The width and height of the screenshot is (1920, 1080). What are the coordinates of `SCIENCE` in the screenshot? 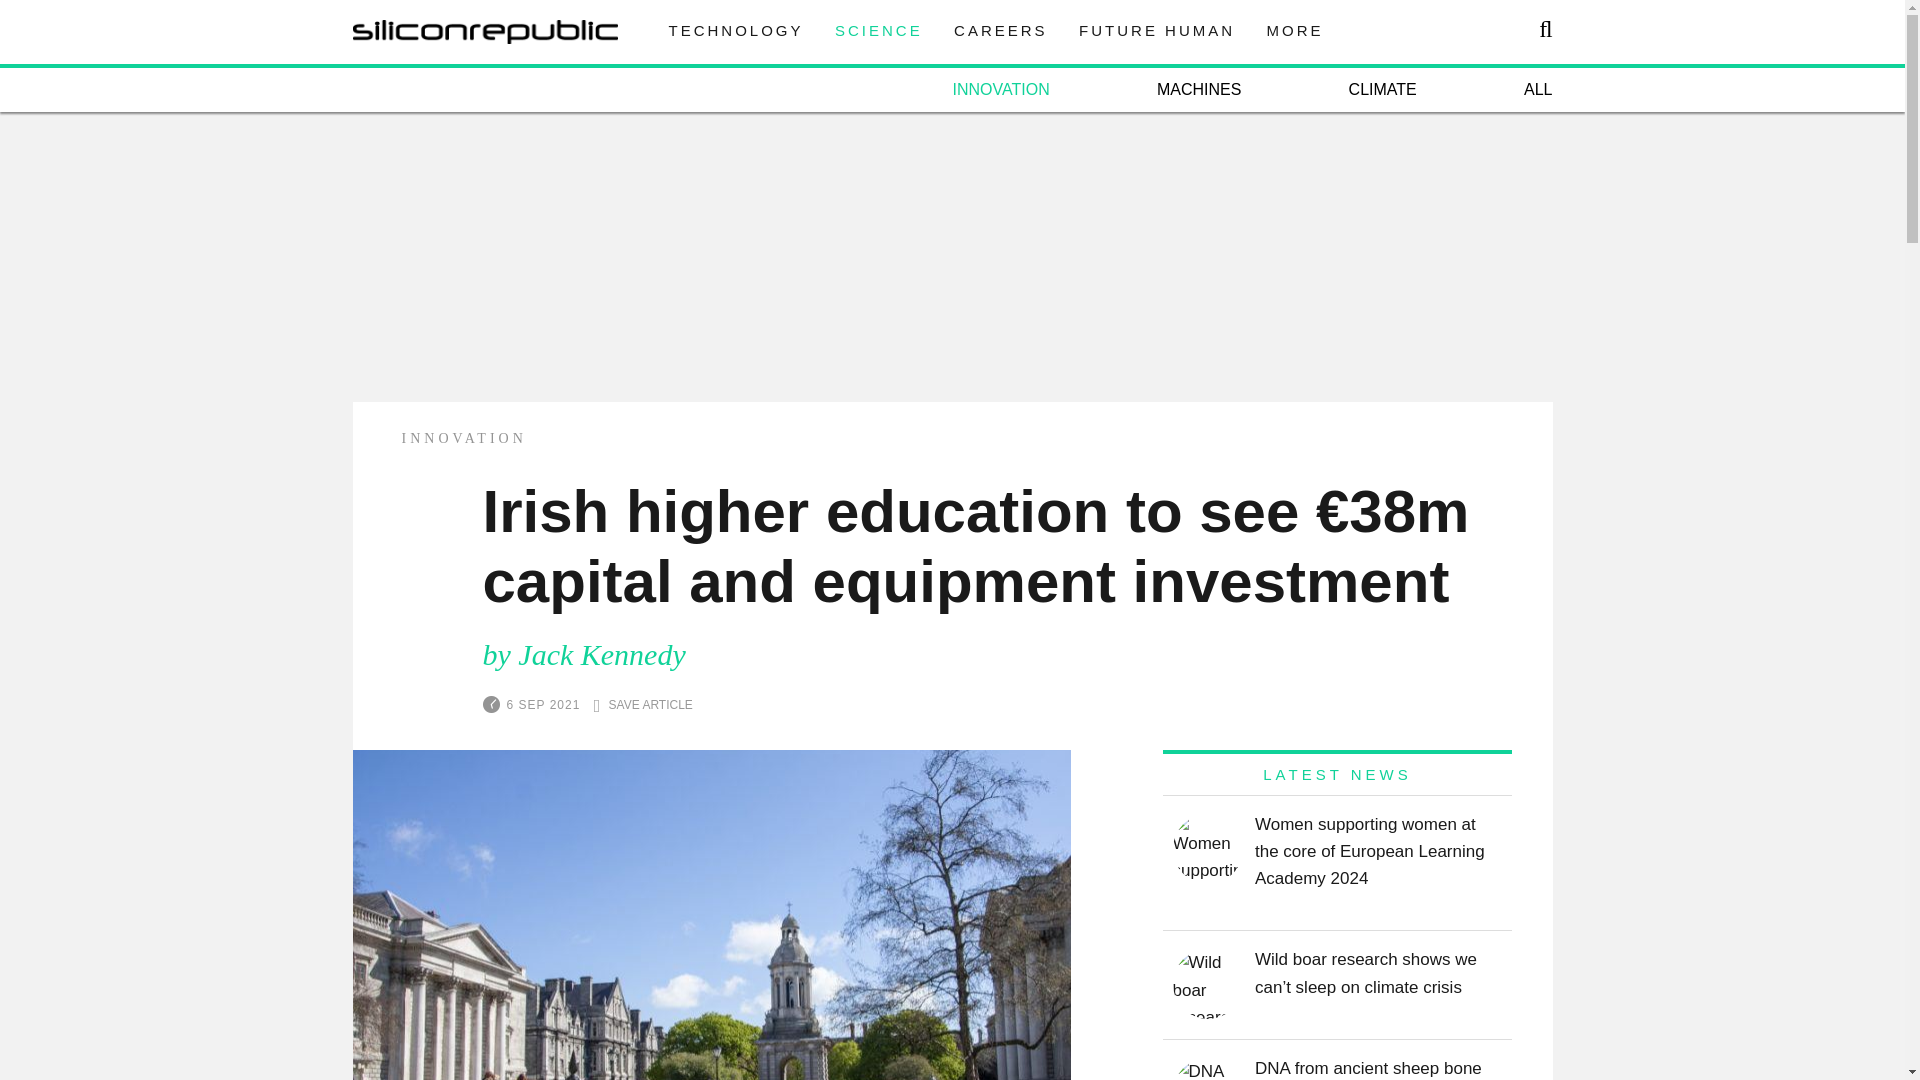 It's located at (879, 30).